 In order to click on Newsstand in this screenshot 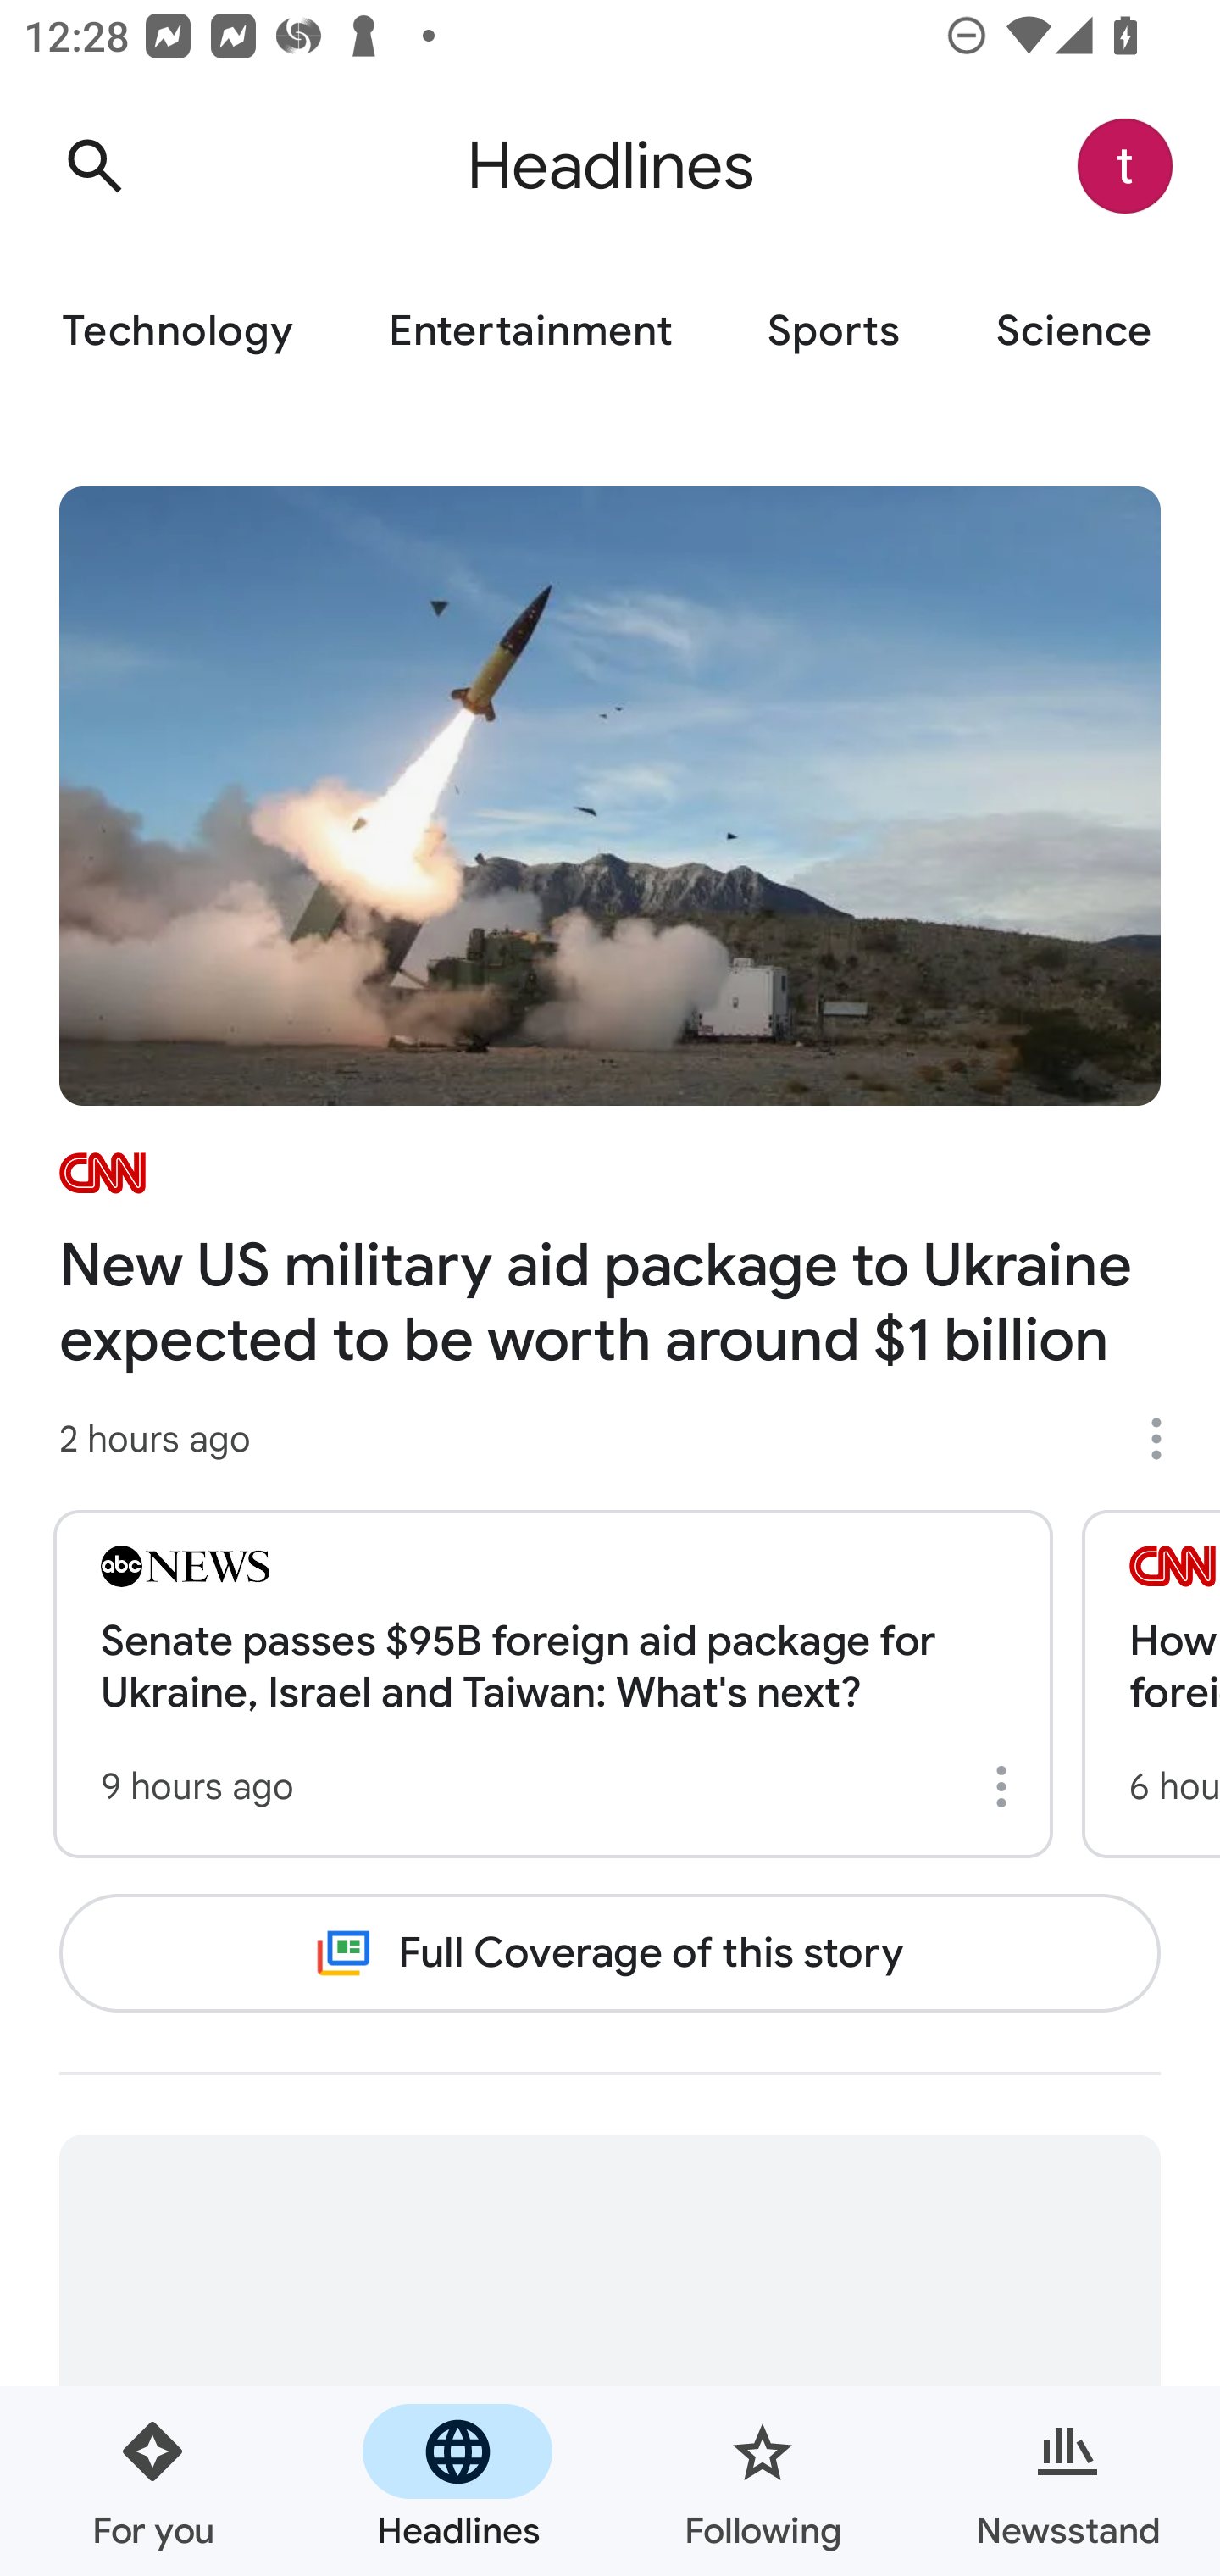, I will do `click(1067, 2481)`.